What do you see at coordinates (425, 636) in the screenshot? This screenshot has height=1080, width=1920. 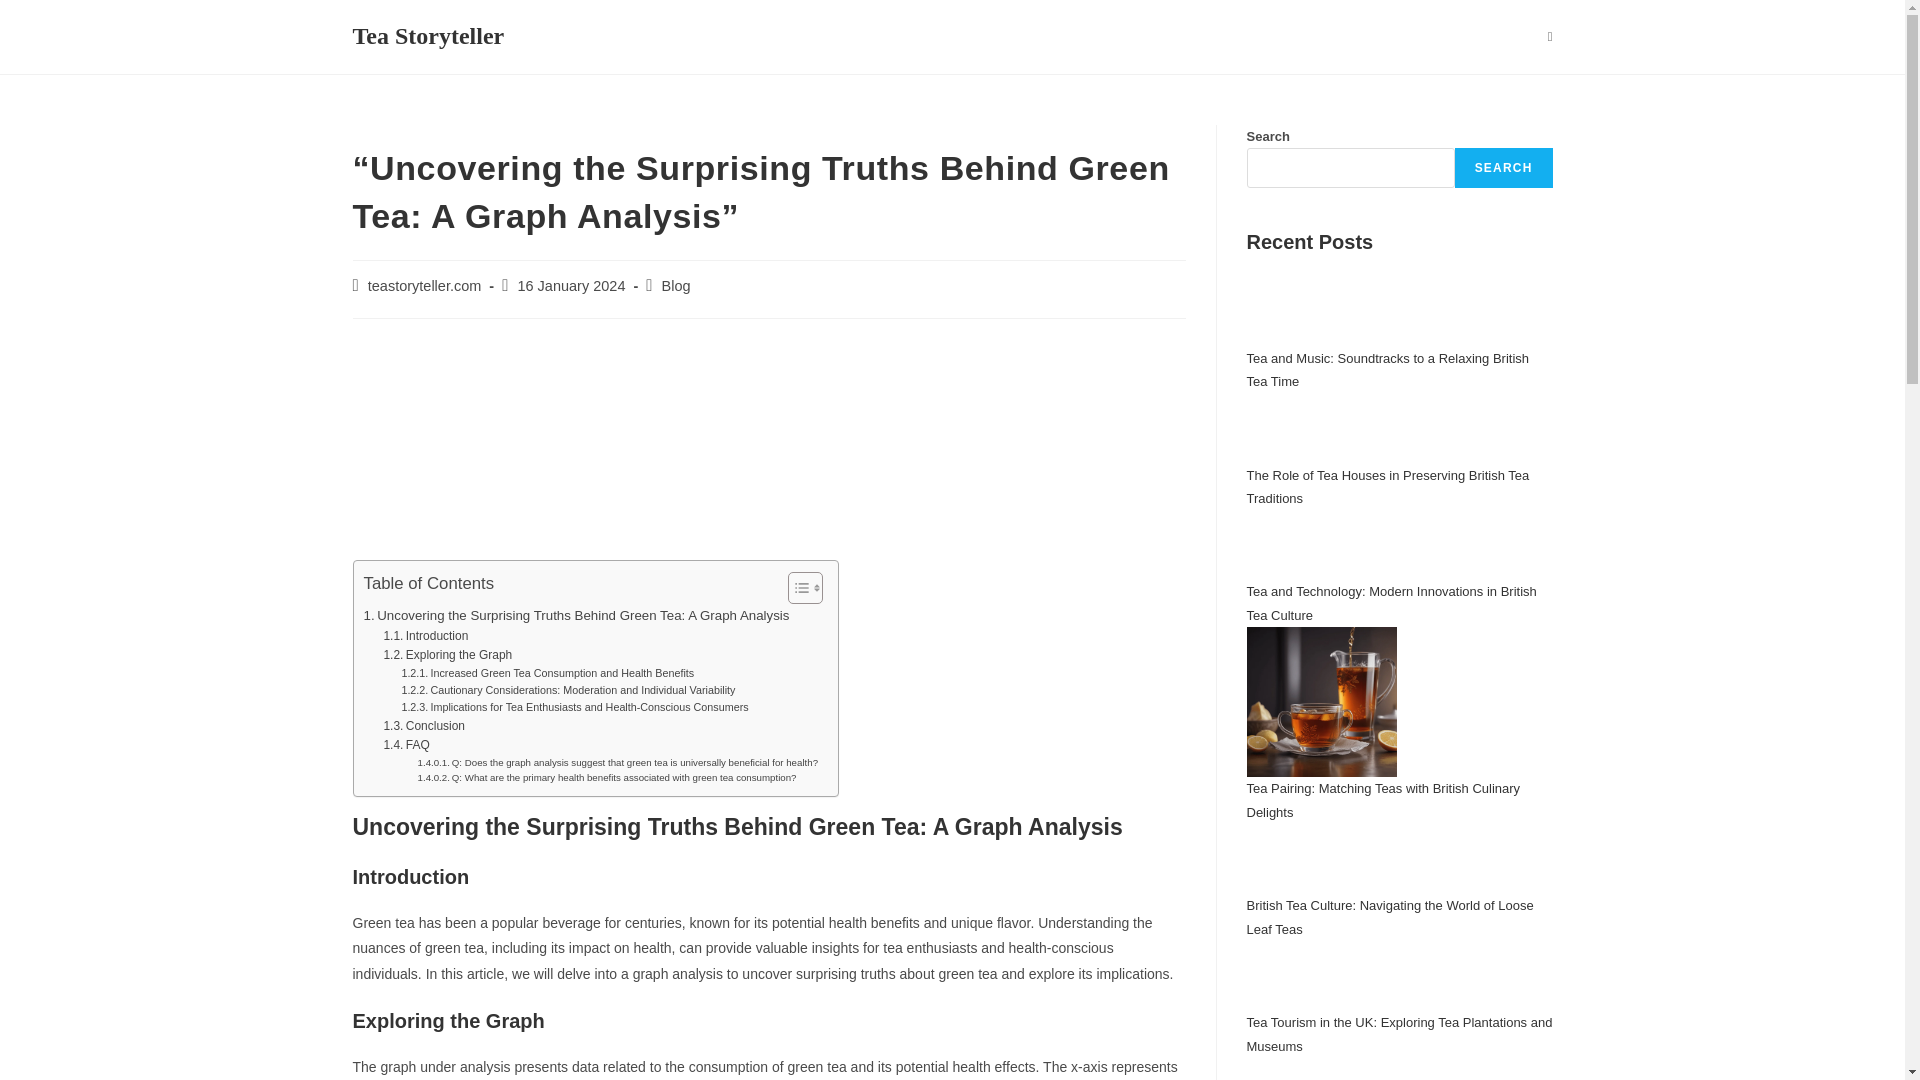 I see `Introduction` at bounding box center [425, 636].